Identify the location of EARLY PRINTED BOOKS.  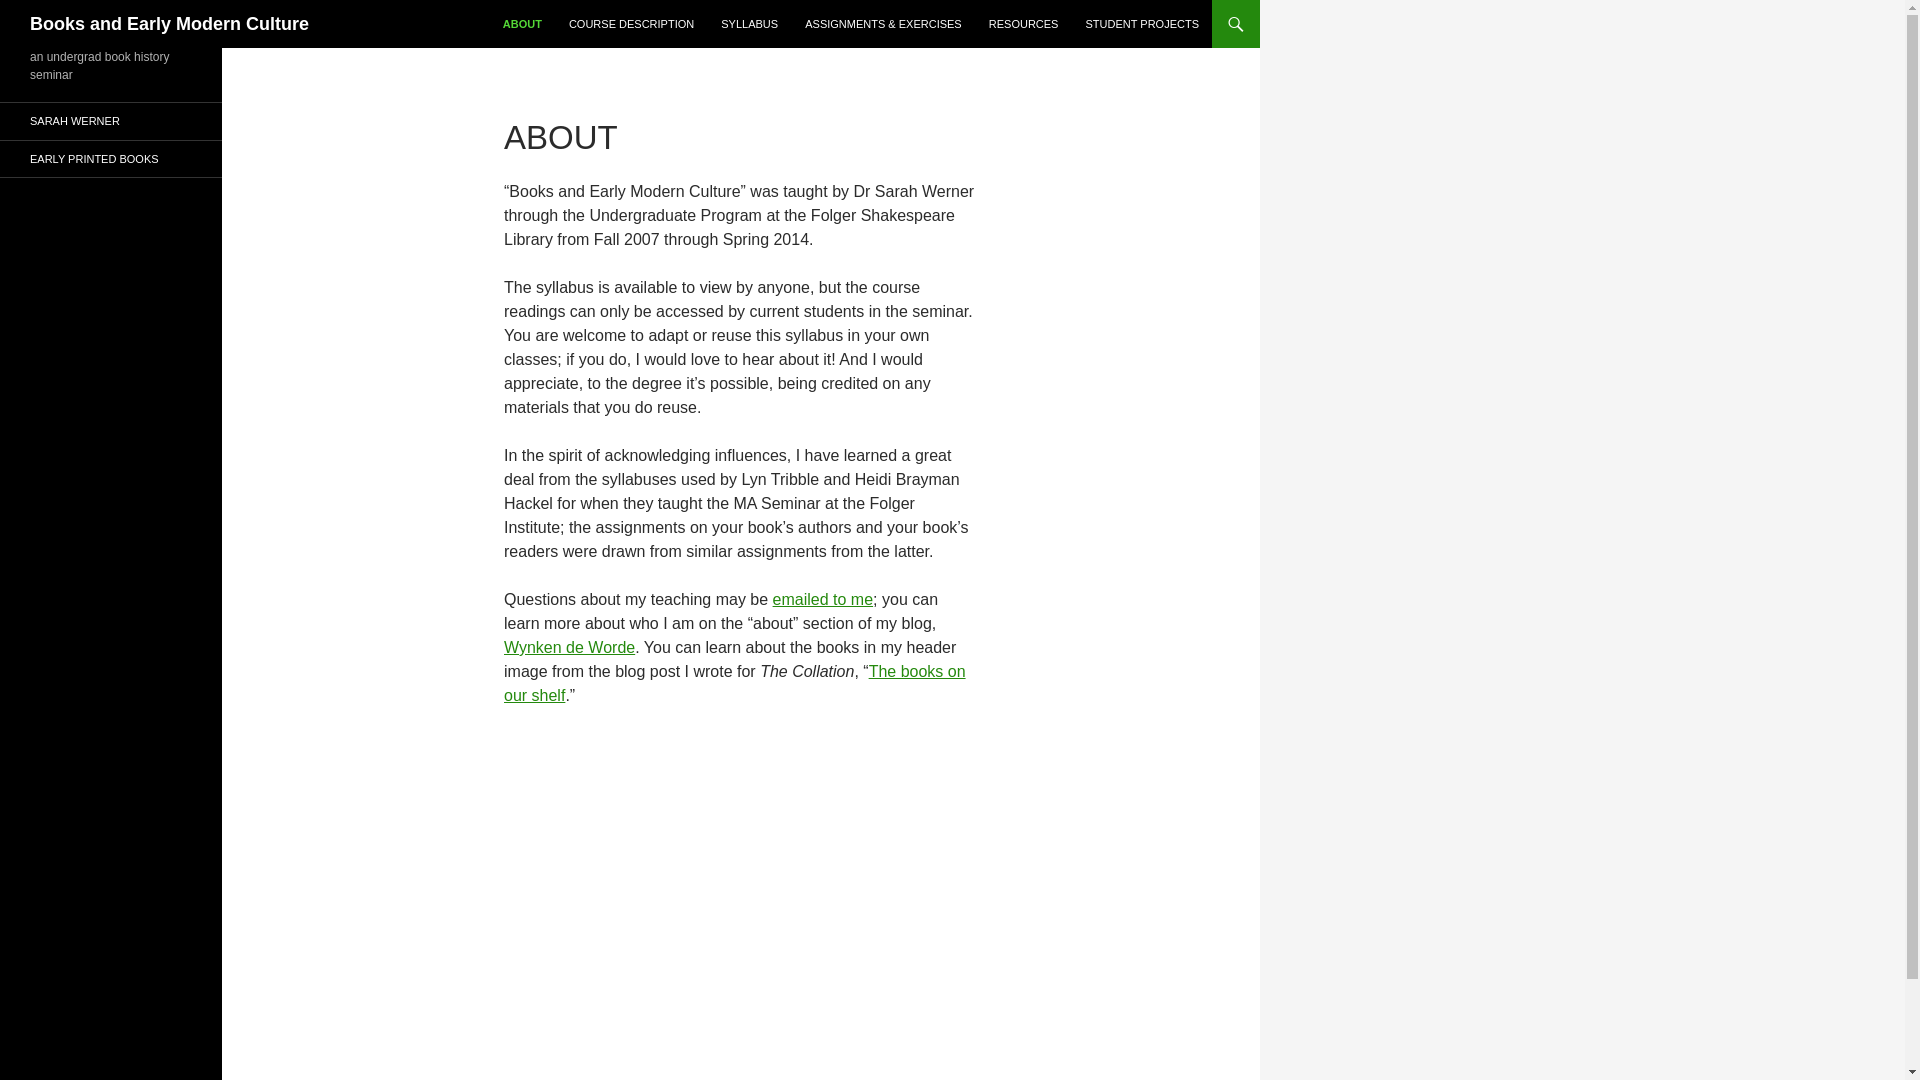
(111, 158).